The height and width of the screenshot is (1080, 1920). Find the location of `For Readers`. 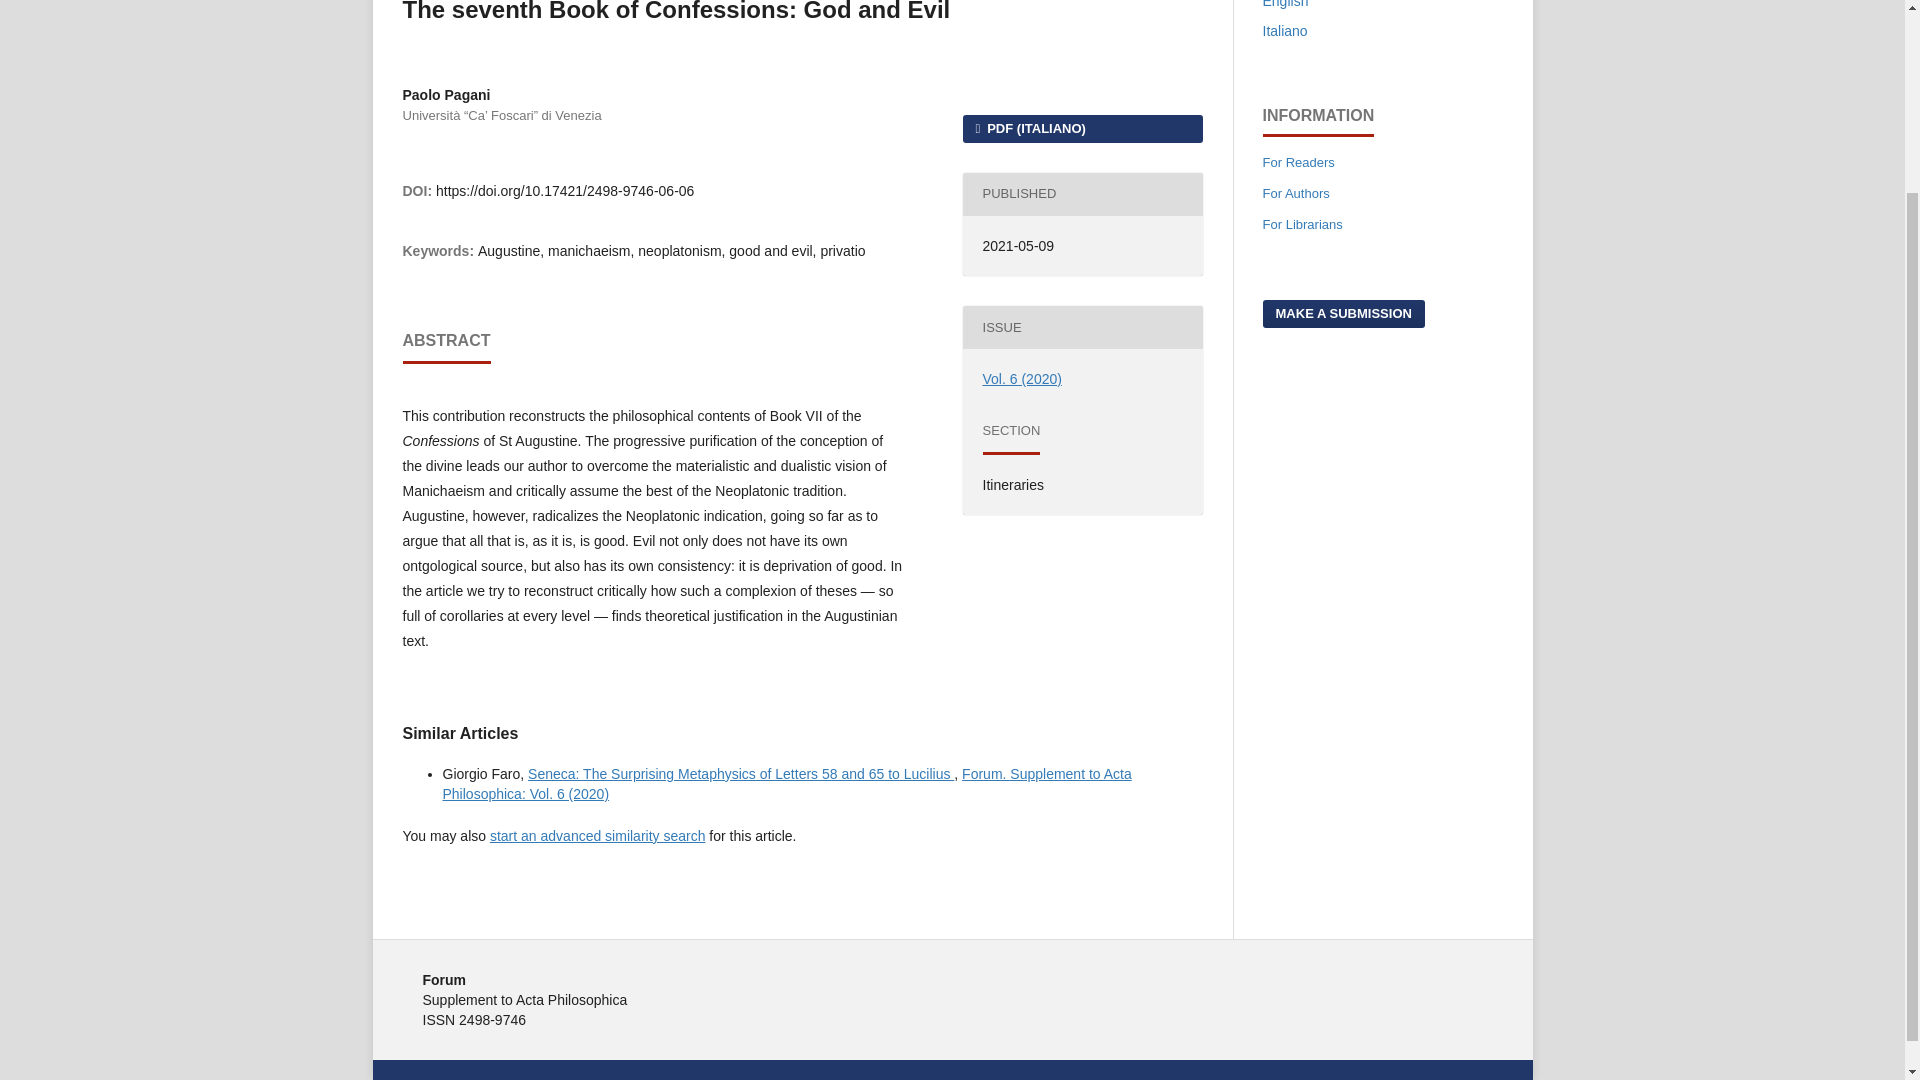

For Readers is located at coordinates (1298, 162).